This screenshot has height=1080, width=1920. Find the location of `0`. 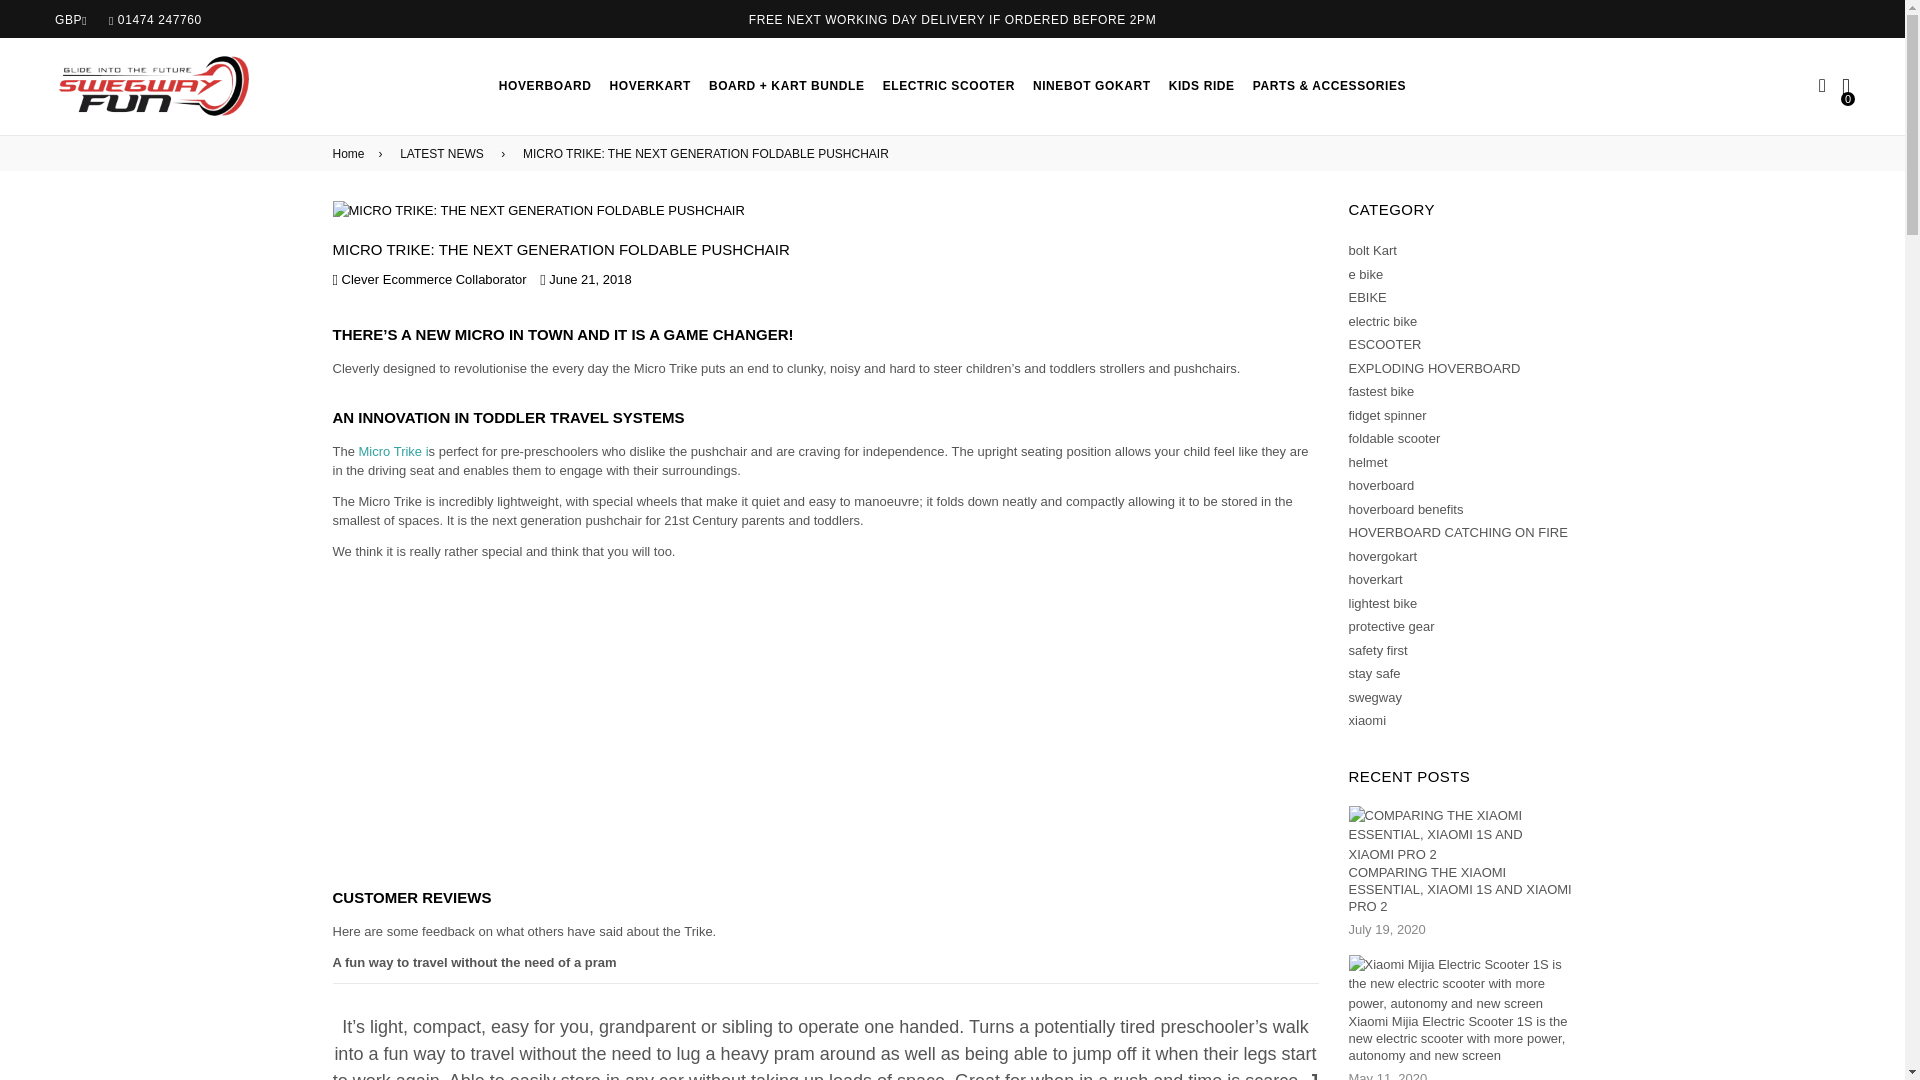

0 is located at coordinates (1846, 84).